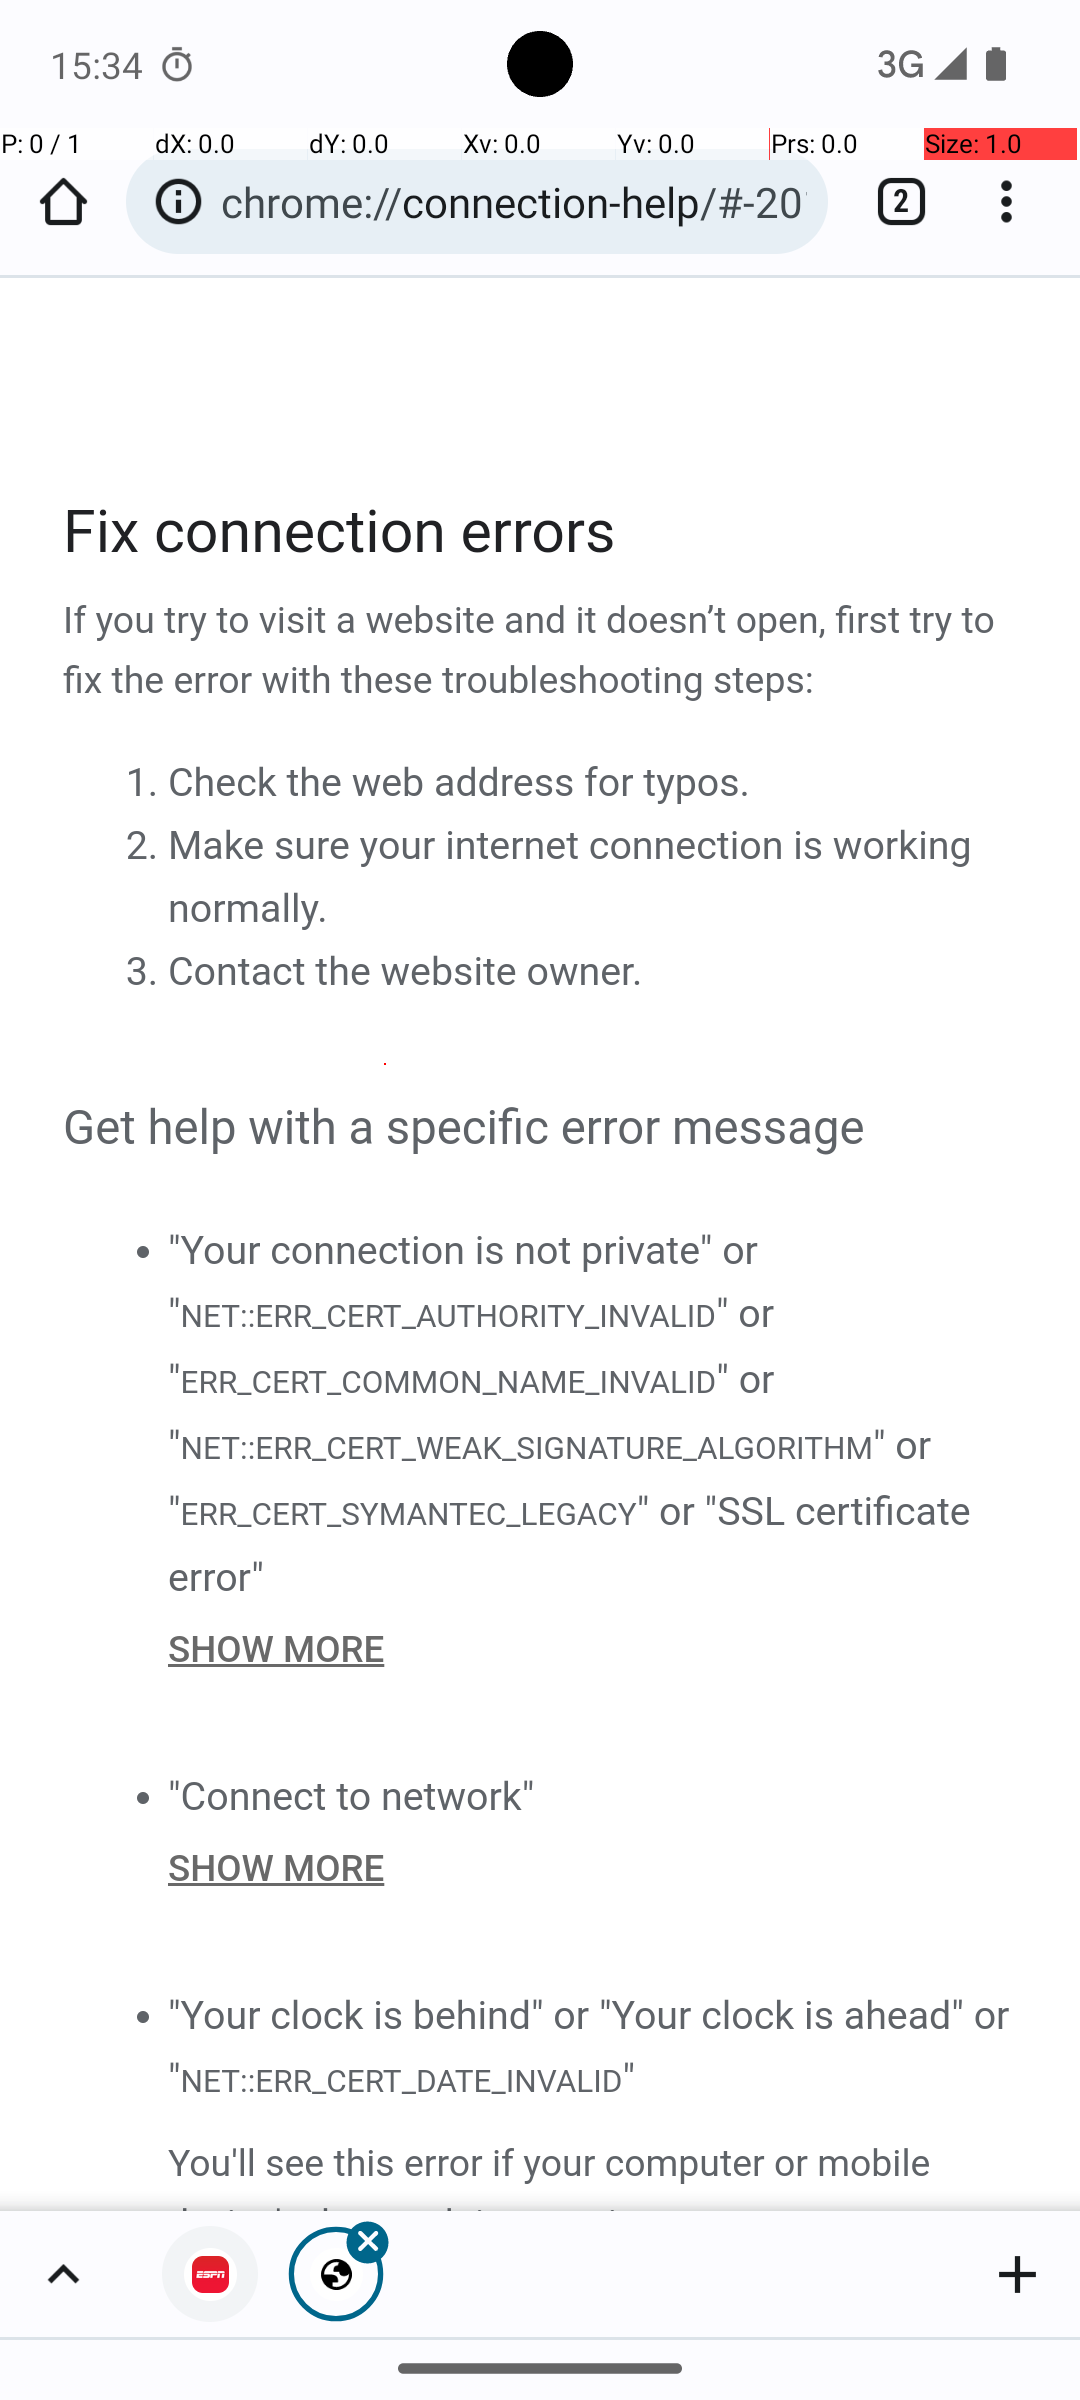 This screenshot has height=2400, width=1080. What do you see at coordinates (514, 202) in the screenshot?
I see `chrome://connection-help/#-201` at bounding box center [514, 202].